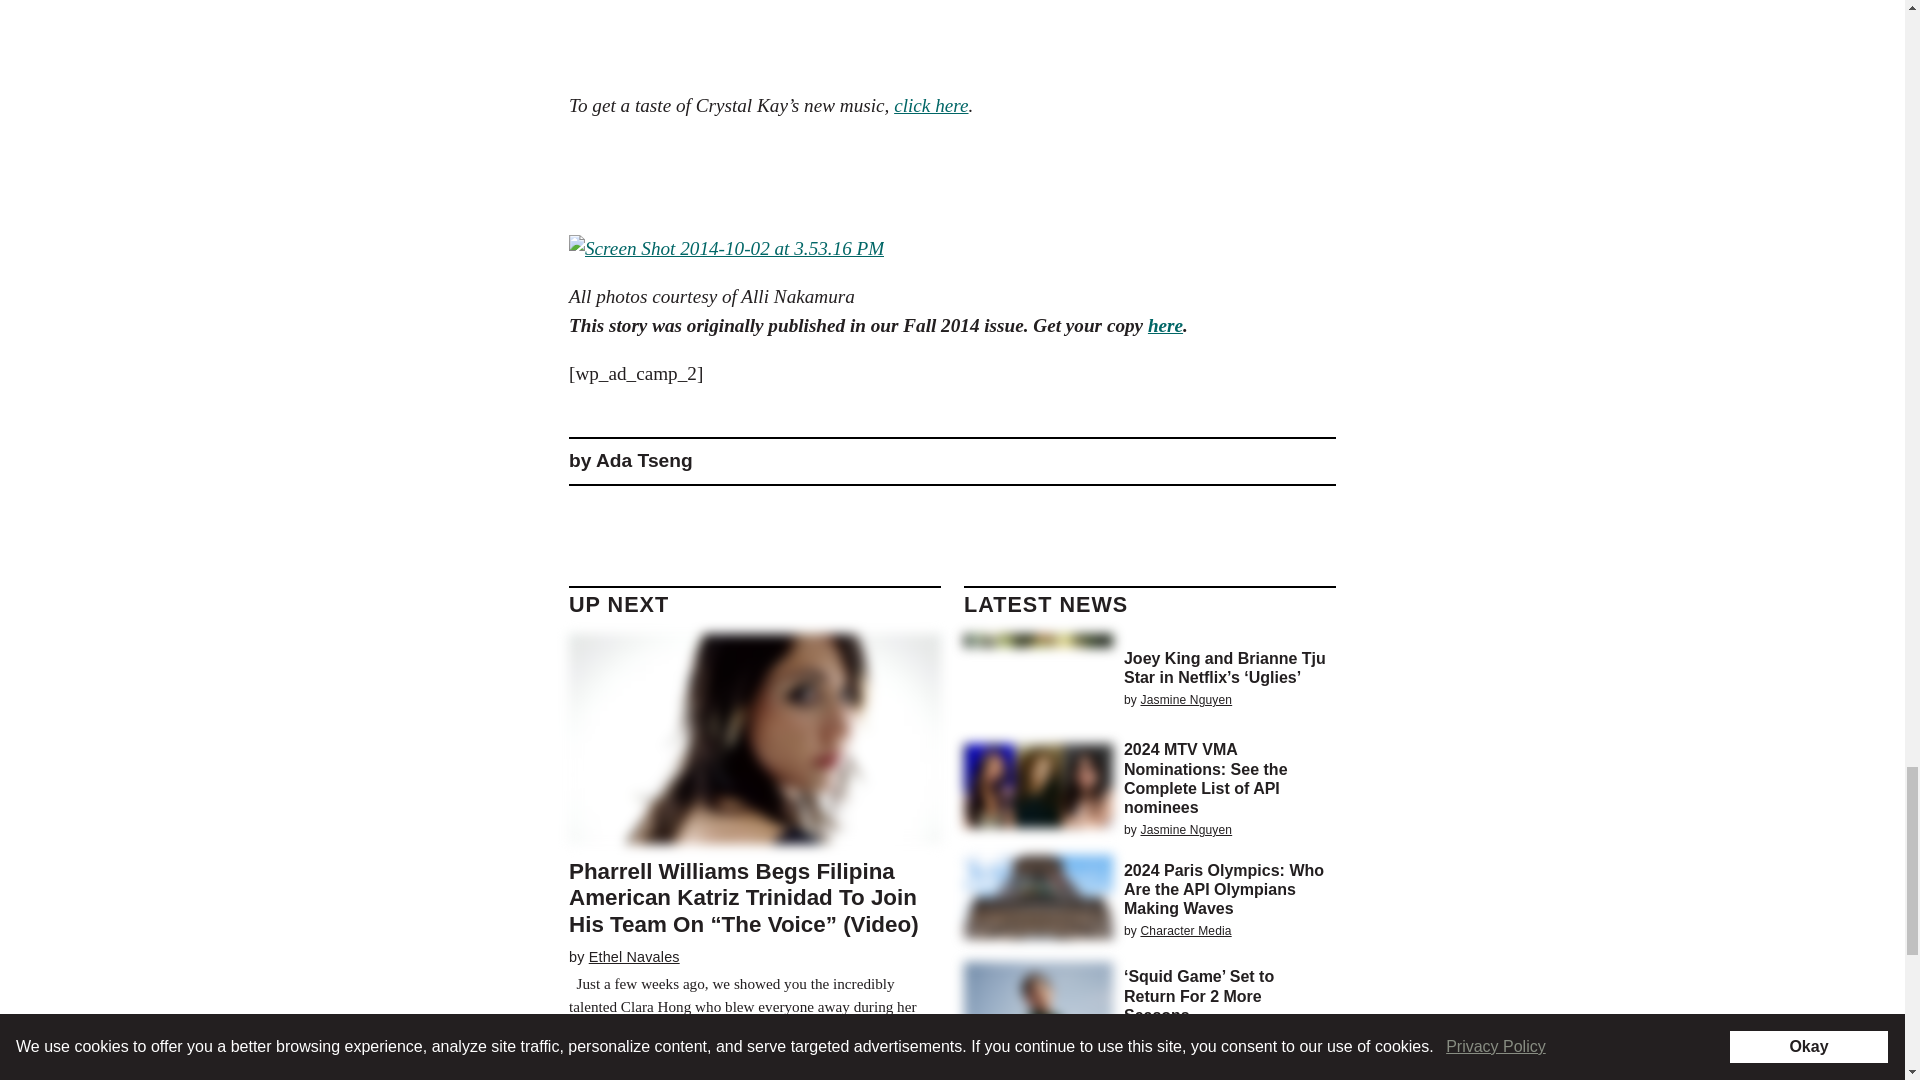  What do you see at coordinates (930, 105) in the screenshot?
I see `click here` at bounding box center [930, 105].